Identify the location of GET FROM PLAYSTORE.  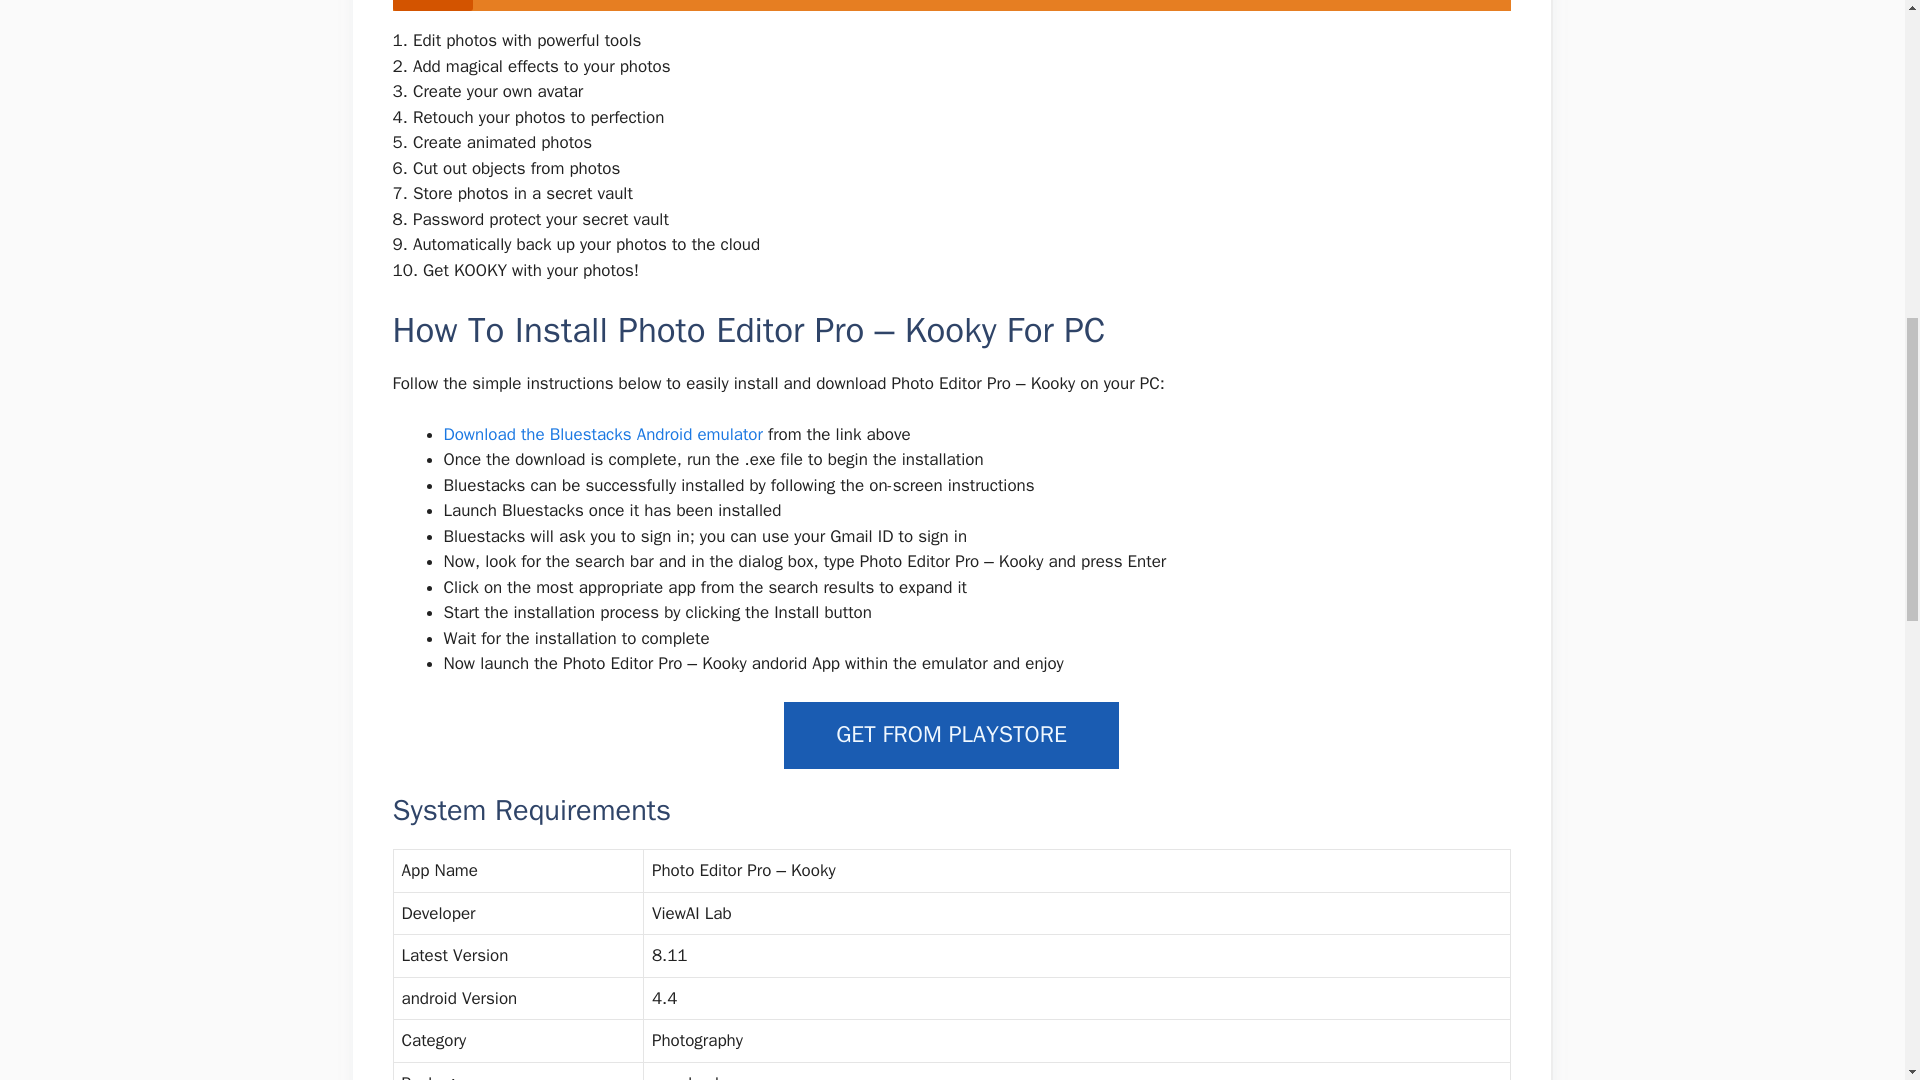
(951, 734).